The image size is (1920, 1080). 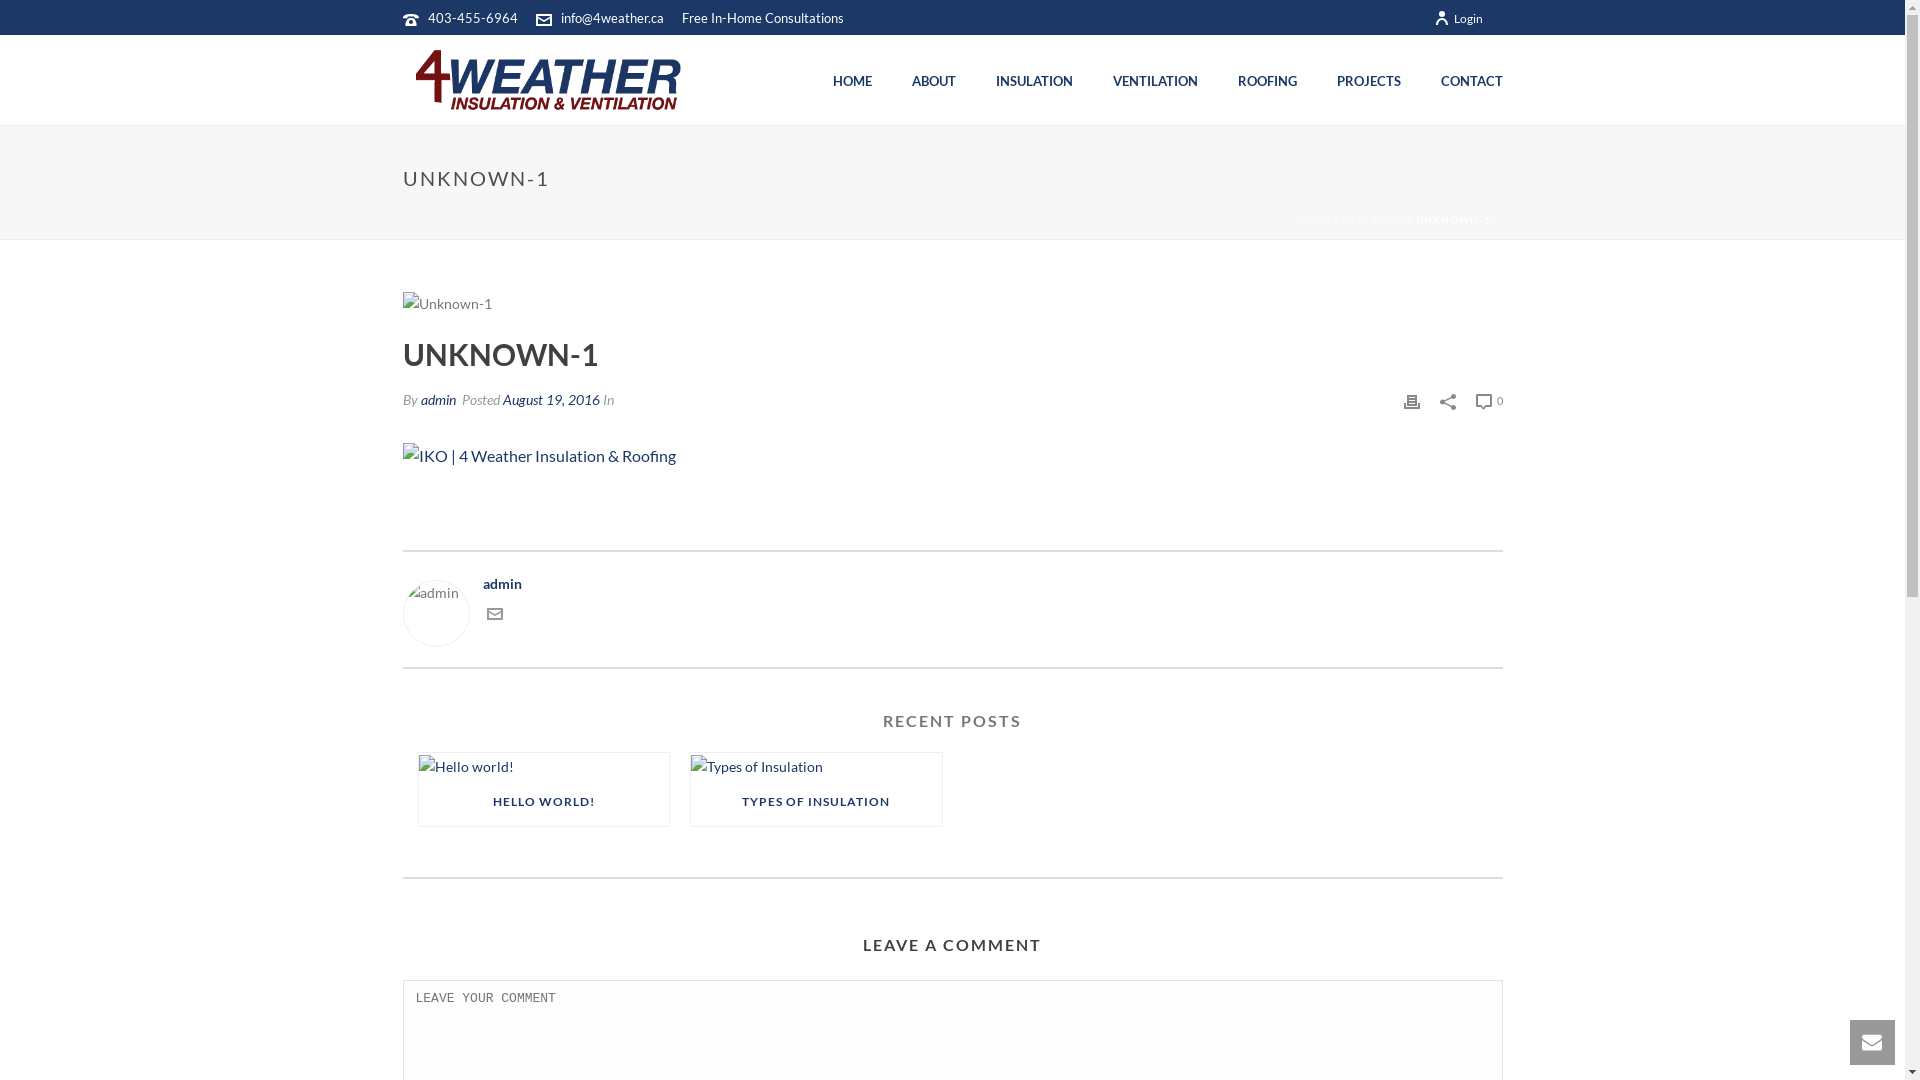 What do you see at coordinates (816, 766) in the screenshot?
I see `Types of Insulation` at bounding box center [816, 766].